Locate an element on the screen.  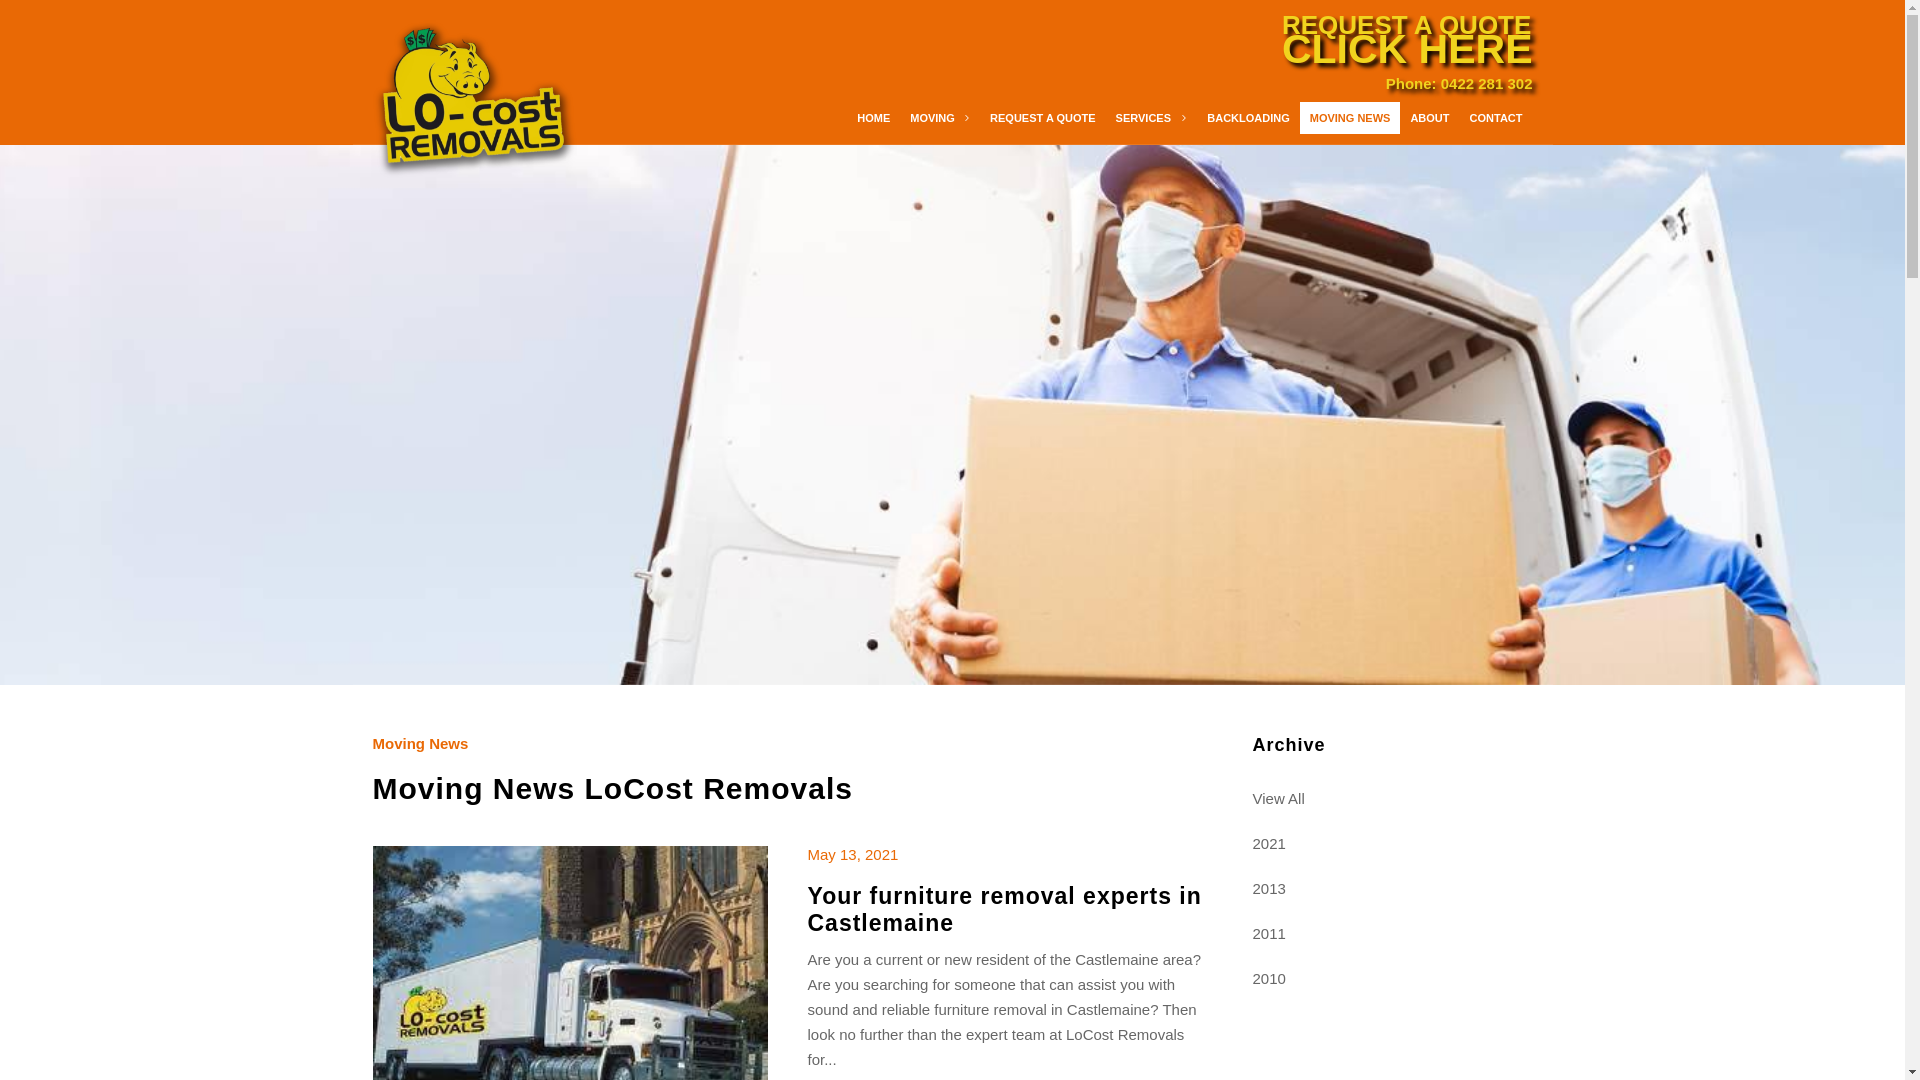
CONTACT is located at coordinates (1496, 118).